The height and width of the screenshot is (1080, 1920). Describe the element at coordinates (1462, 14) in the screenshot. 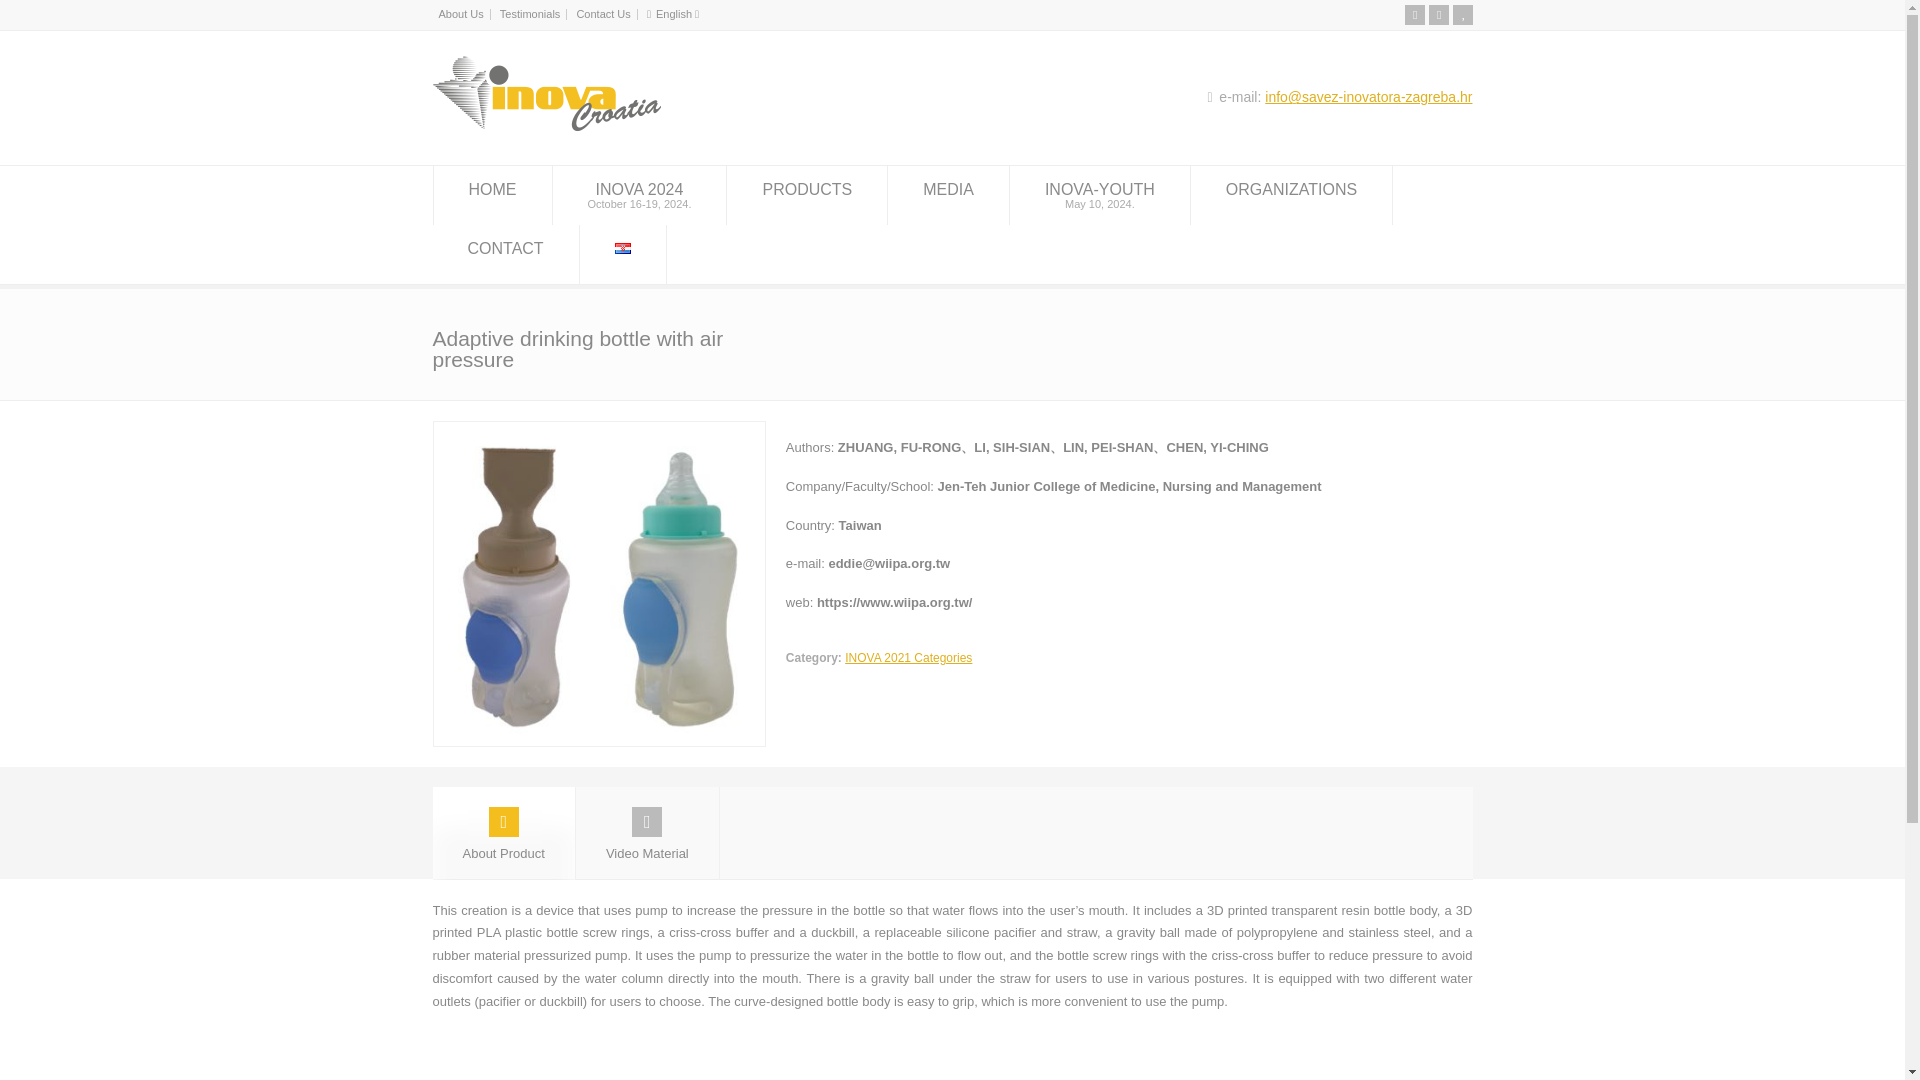

I see `Video Material` at that location.